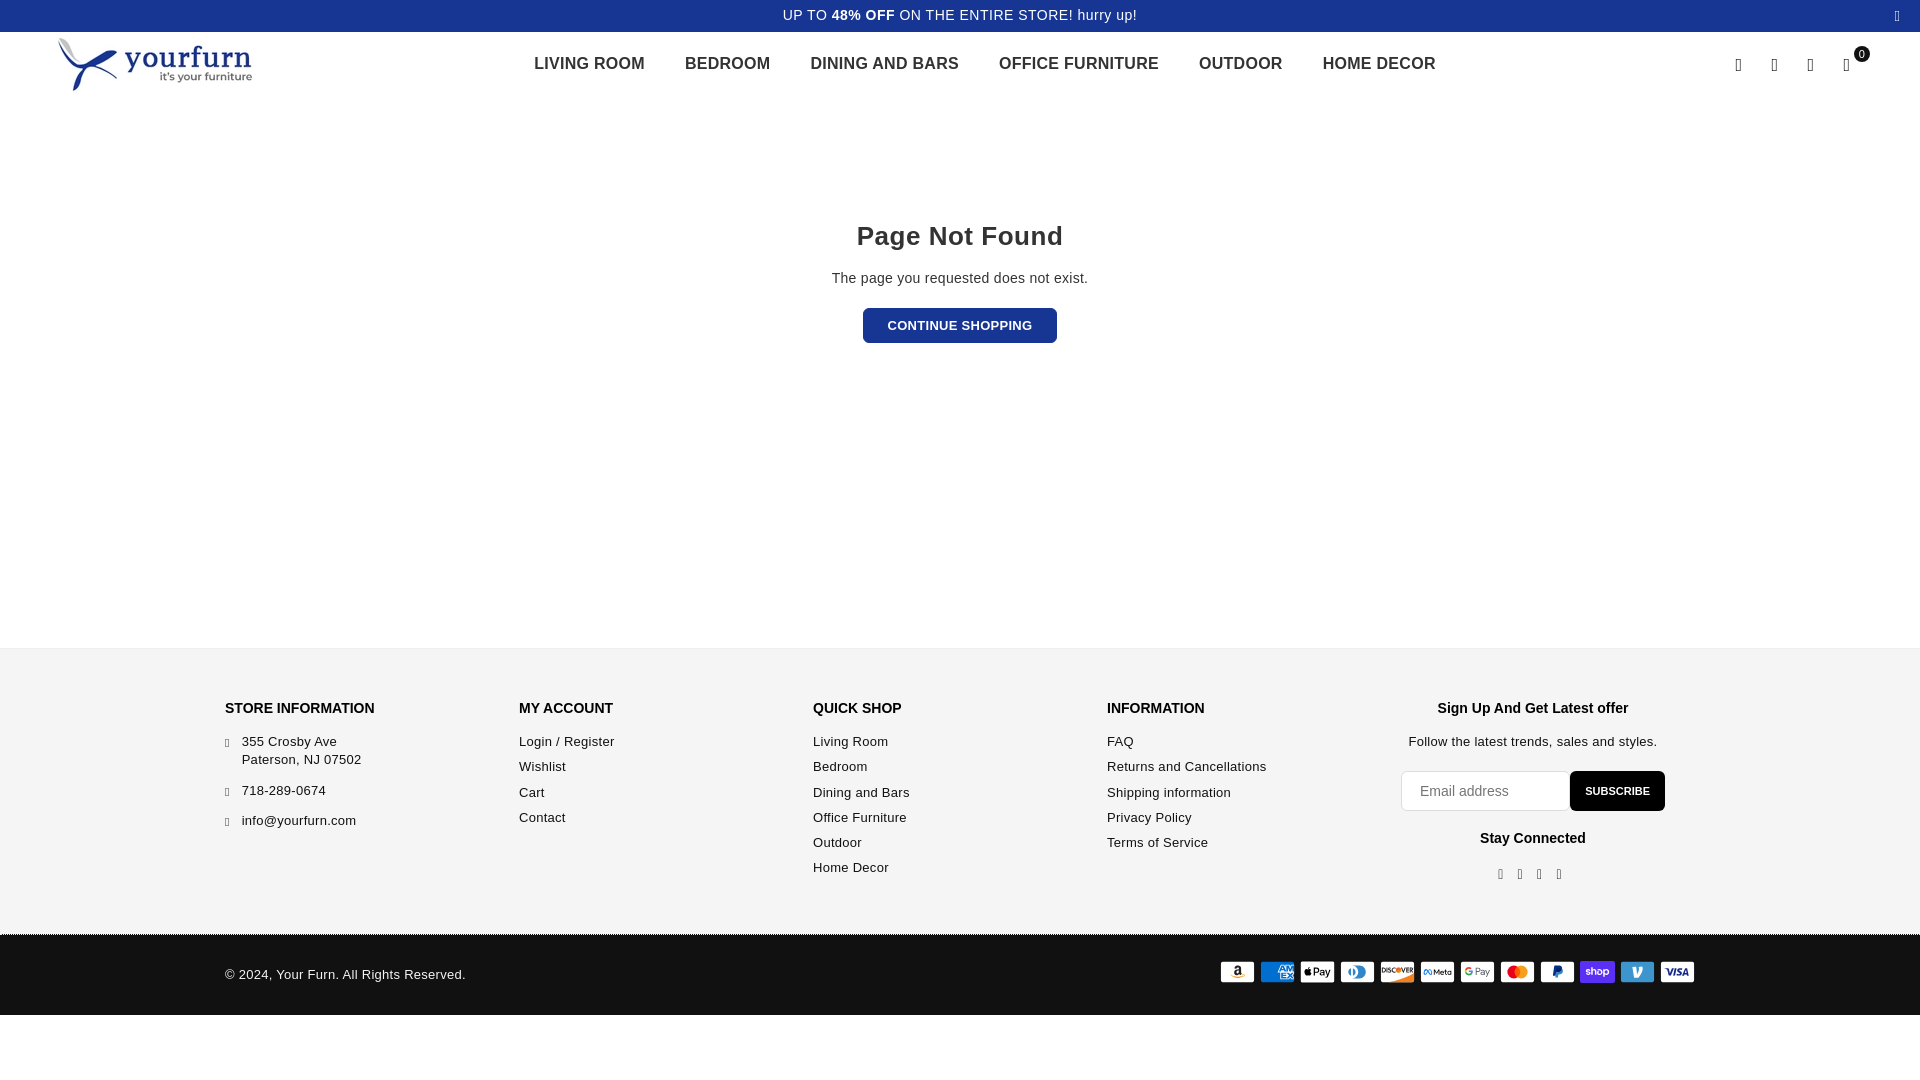  I want to click on YOUR FURN, so click(170, 64).